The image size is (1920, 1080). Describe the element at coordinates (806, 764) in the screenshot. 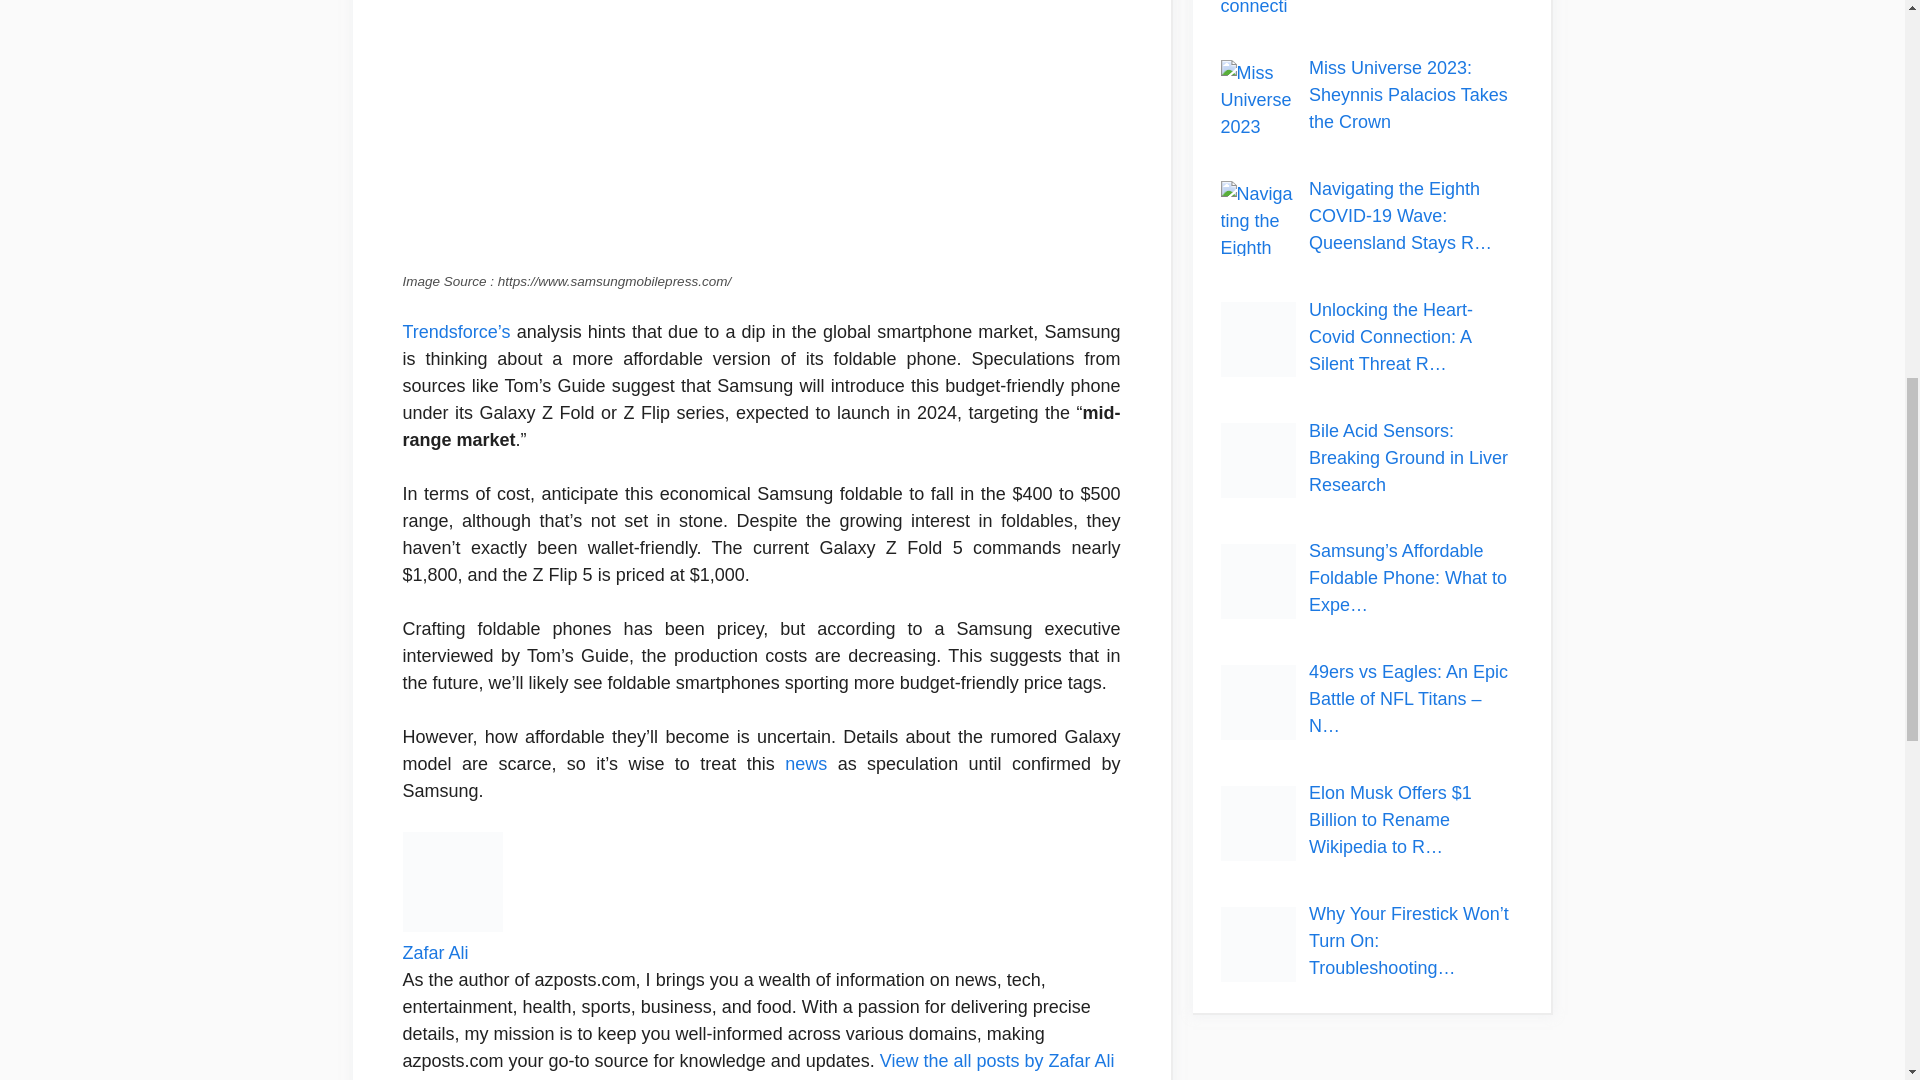

I see `news` at that location.